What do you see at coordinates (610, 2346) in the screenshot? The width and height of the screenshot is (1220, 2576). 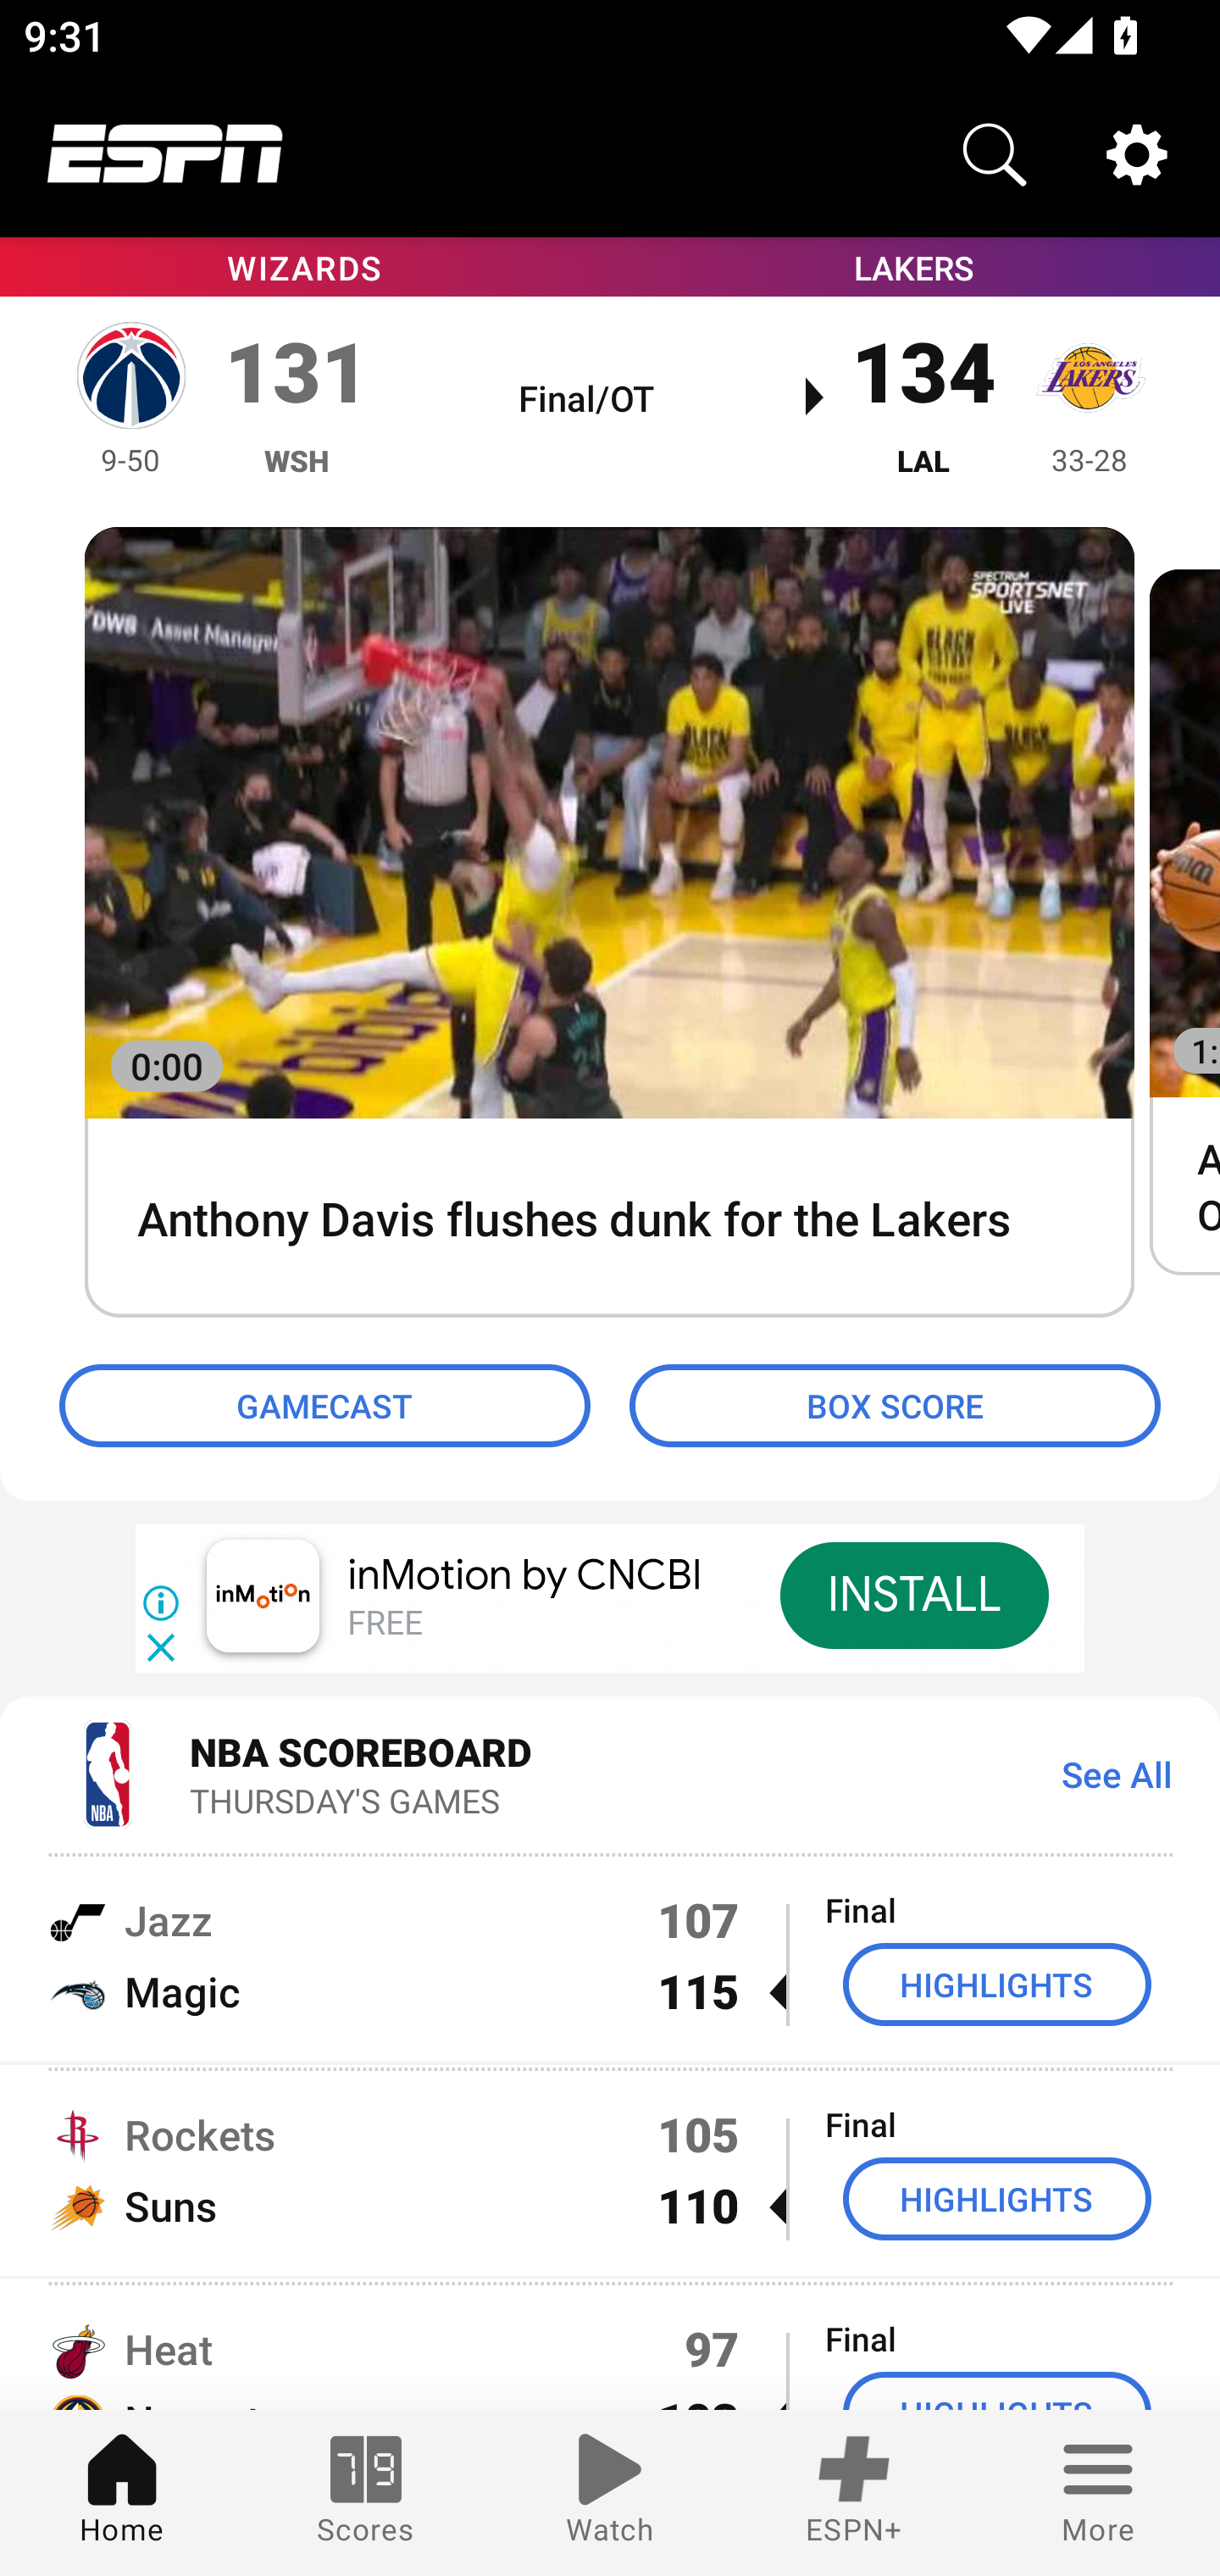 I see `Heat 97 Final Nuggets 103  HIGHLIGHTS` at bounding box center [610, 2346].